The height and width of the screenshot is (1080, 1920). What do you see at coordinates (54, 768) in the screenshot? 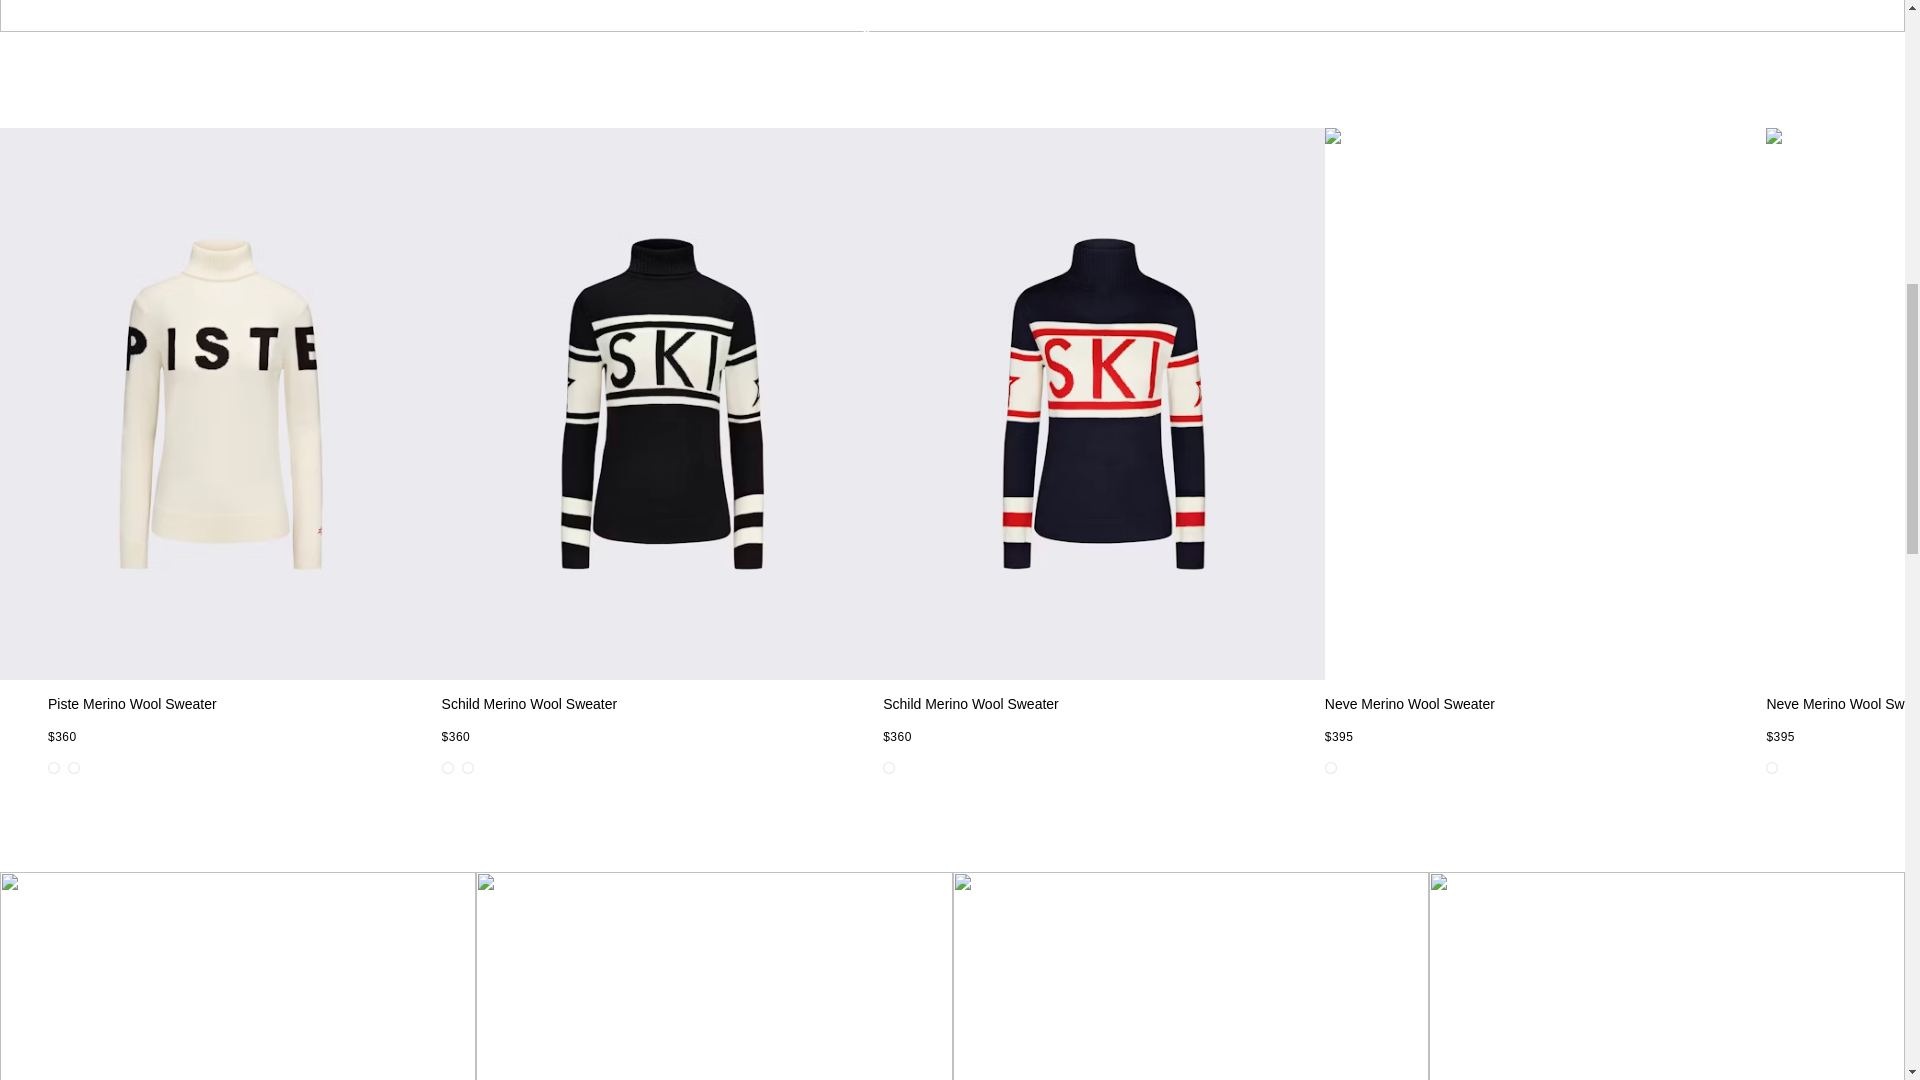
I see `Snow White` at bounding box center [54, 768].